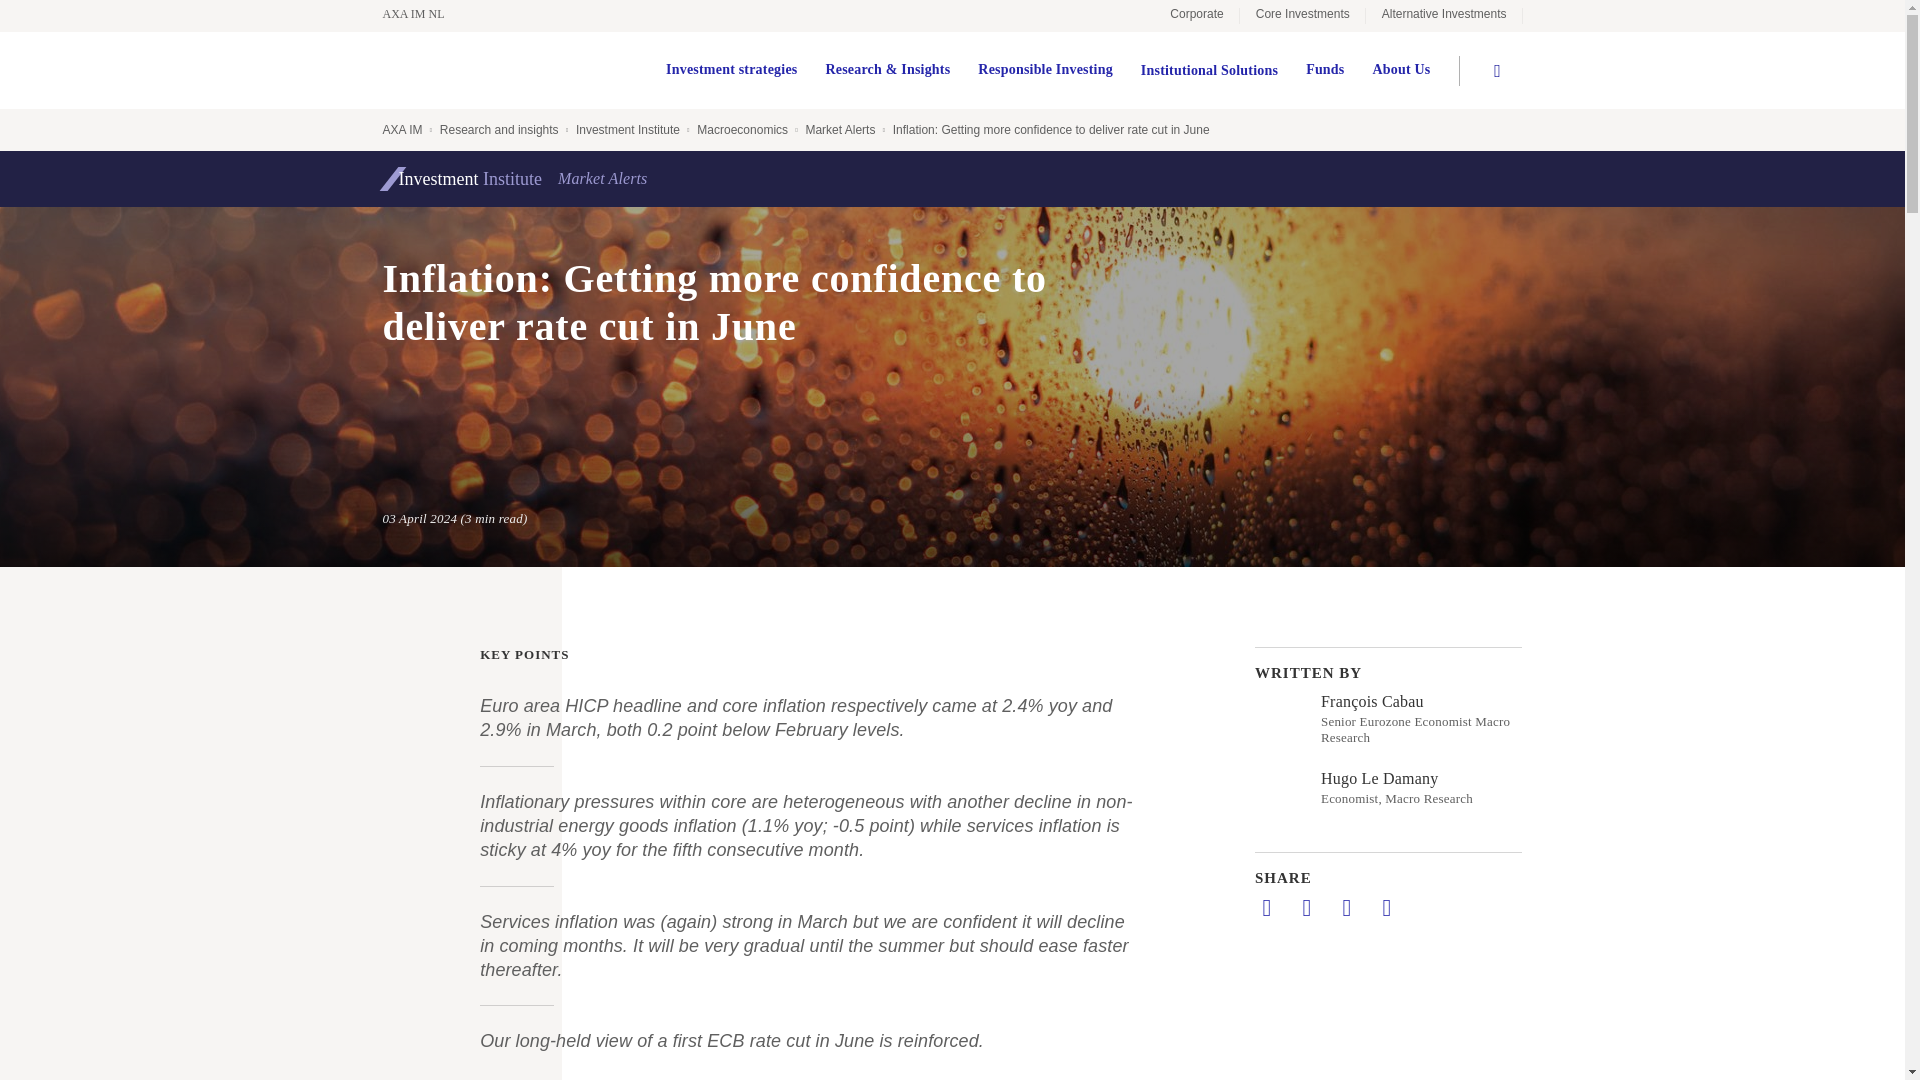  Describe the element at coordinates (1196, 16) in the screenshot. I see `Corporate` at that location.